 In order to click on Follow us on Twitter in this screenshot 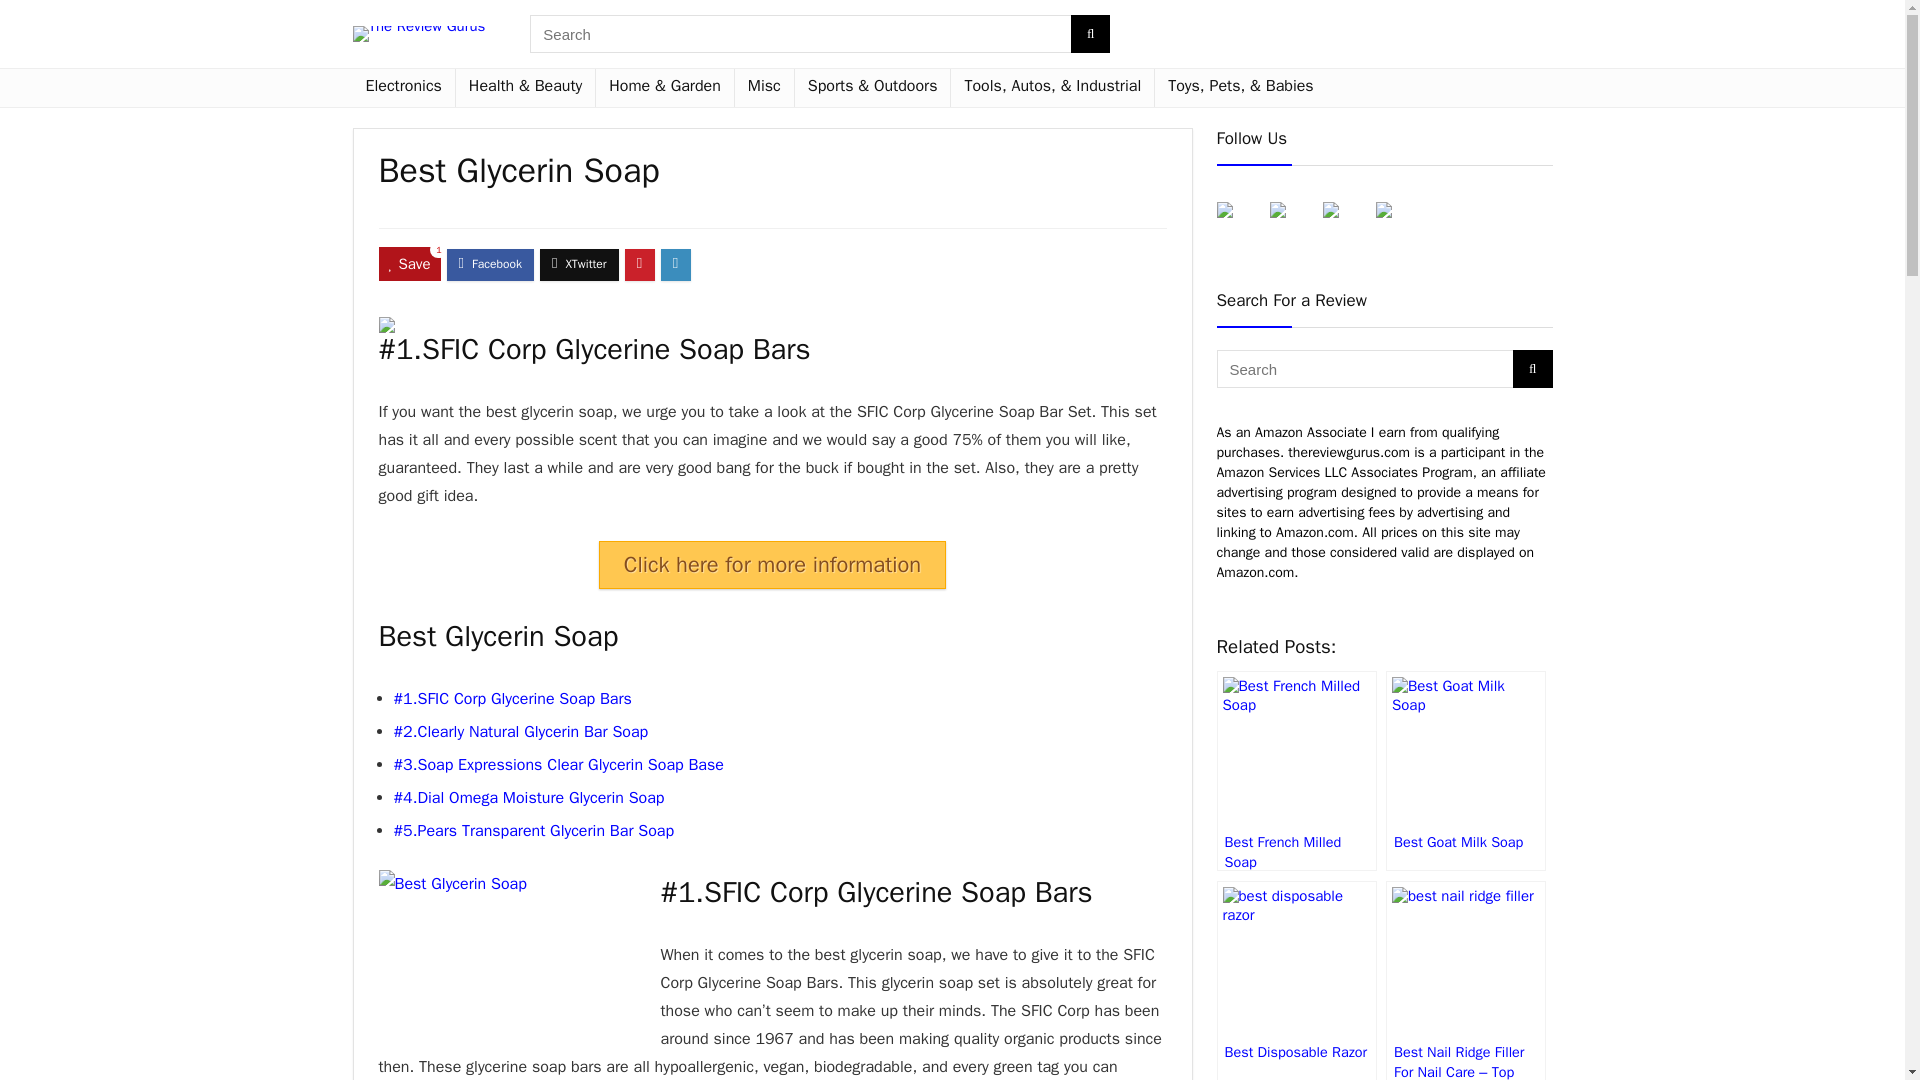, I will do `click(1293, 225)`.